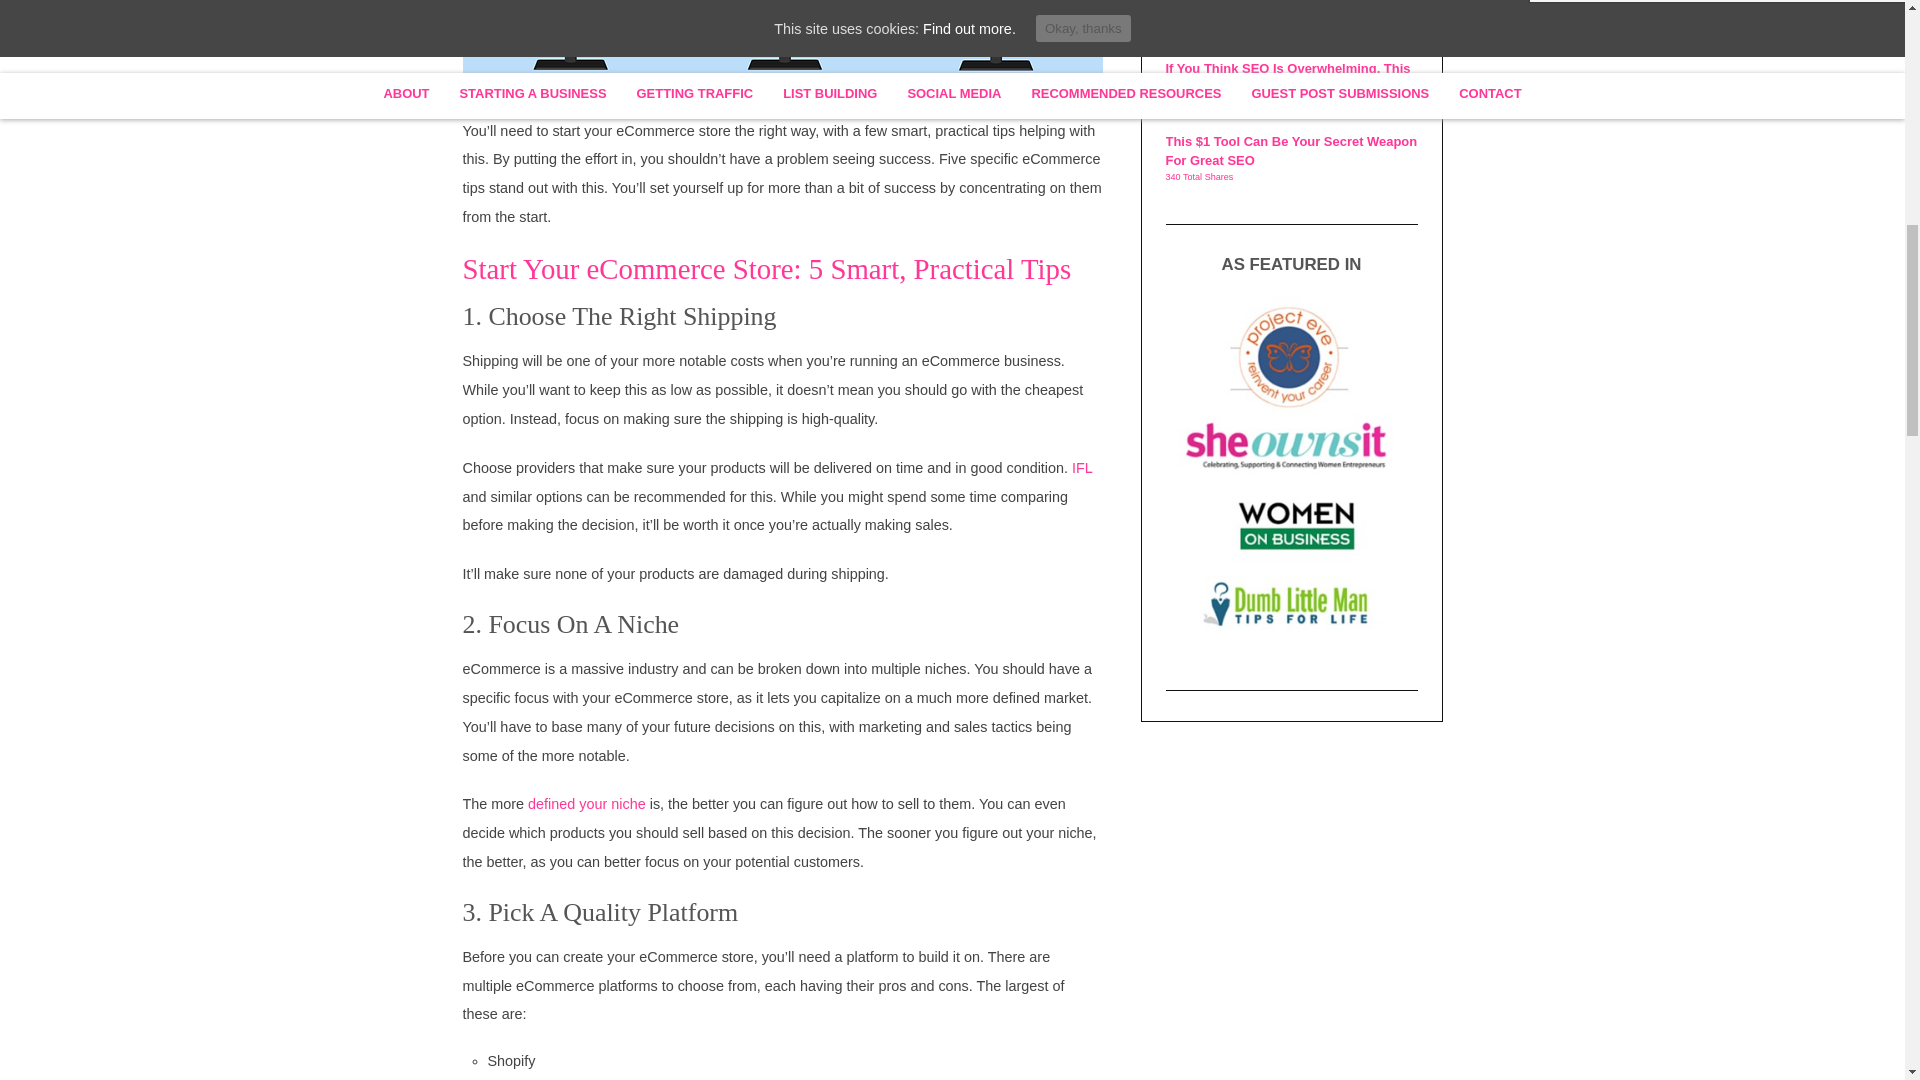 The height and width of the screenshot is (1080, 1920). What do you see at coordinates (586, 804) in the screenshot?
I see `defined your niche` at bounding box center [586, 804].